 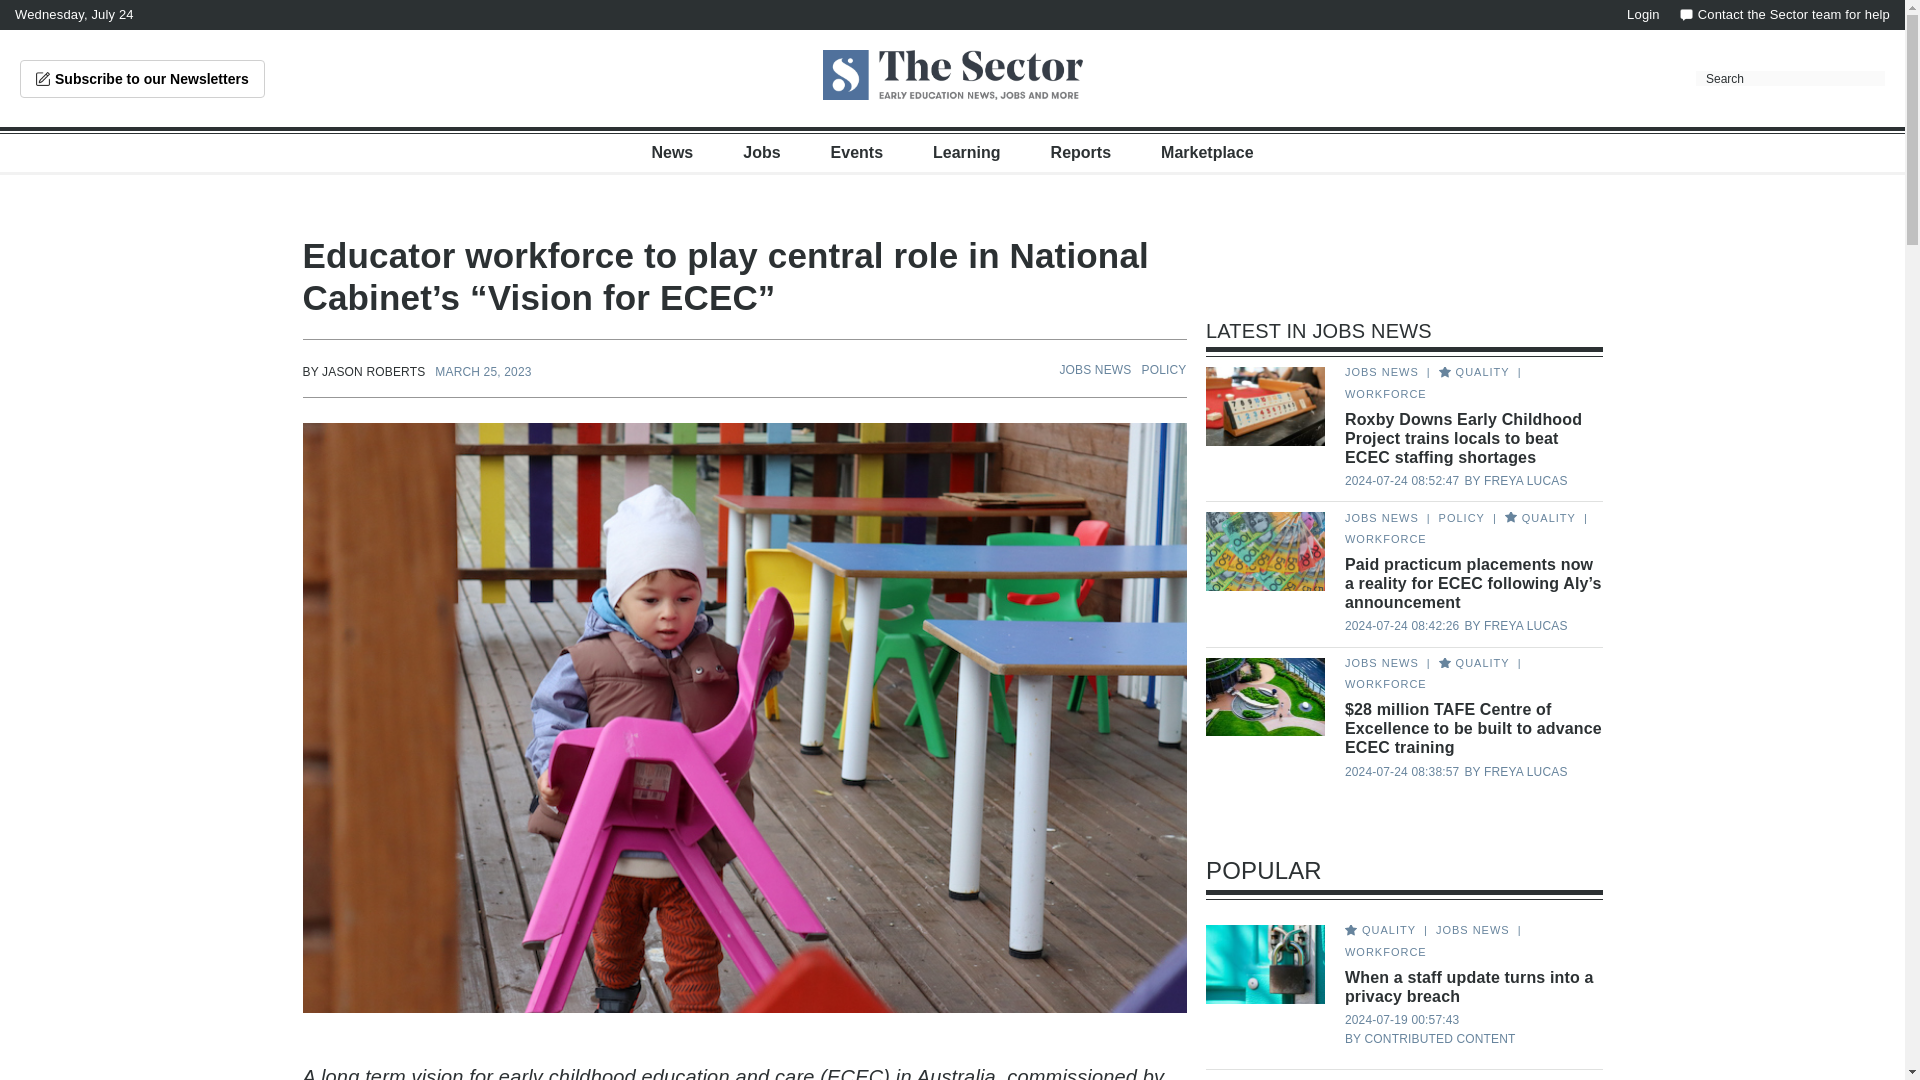 What do you see at coordinates (672, 152) in the screenshot?
I see `News` at bounding box center [672, 152].